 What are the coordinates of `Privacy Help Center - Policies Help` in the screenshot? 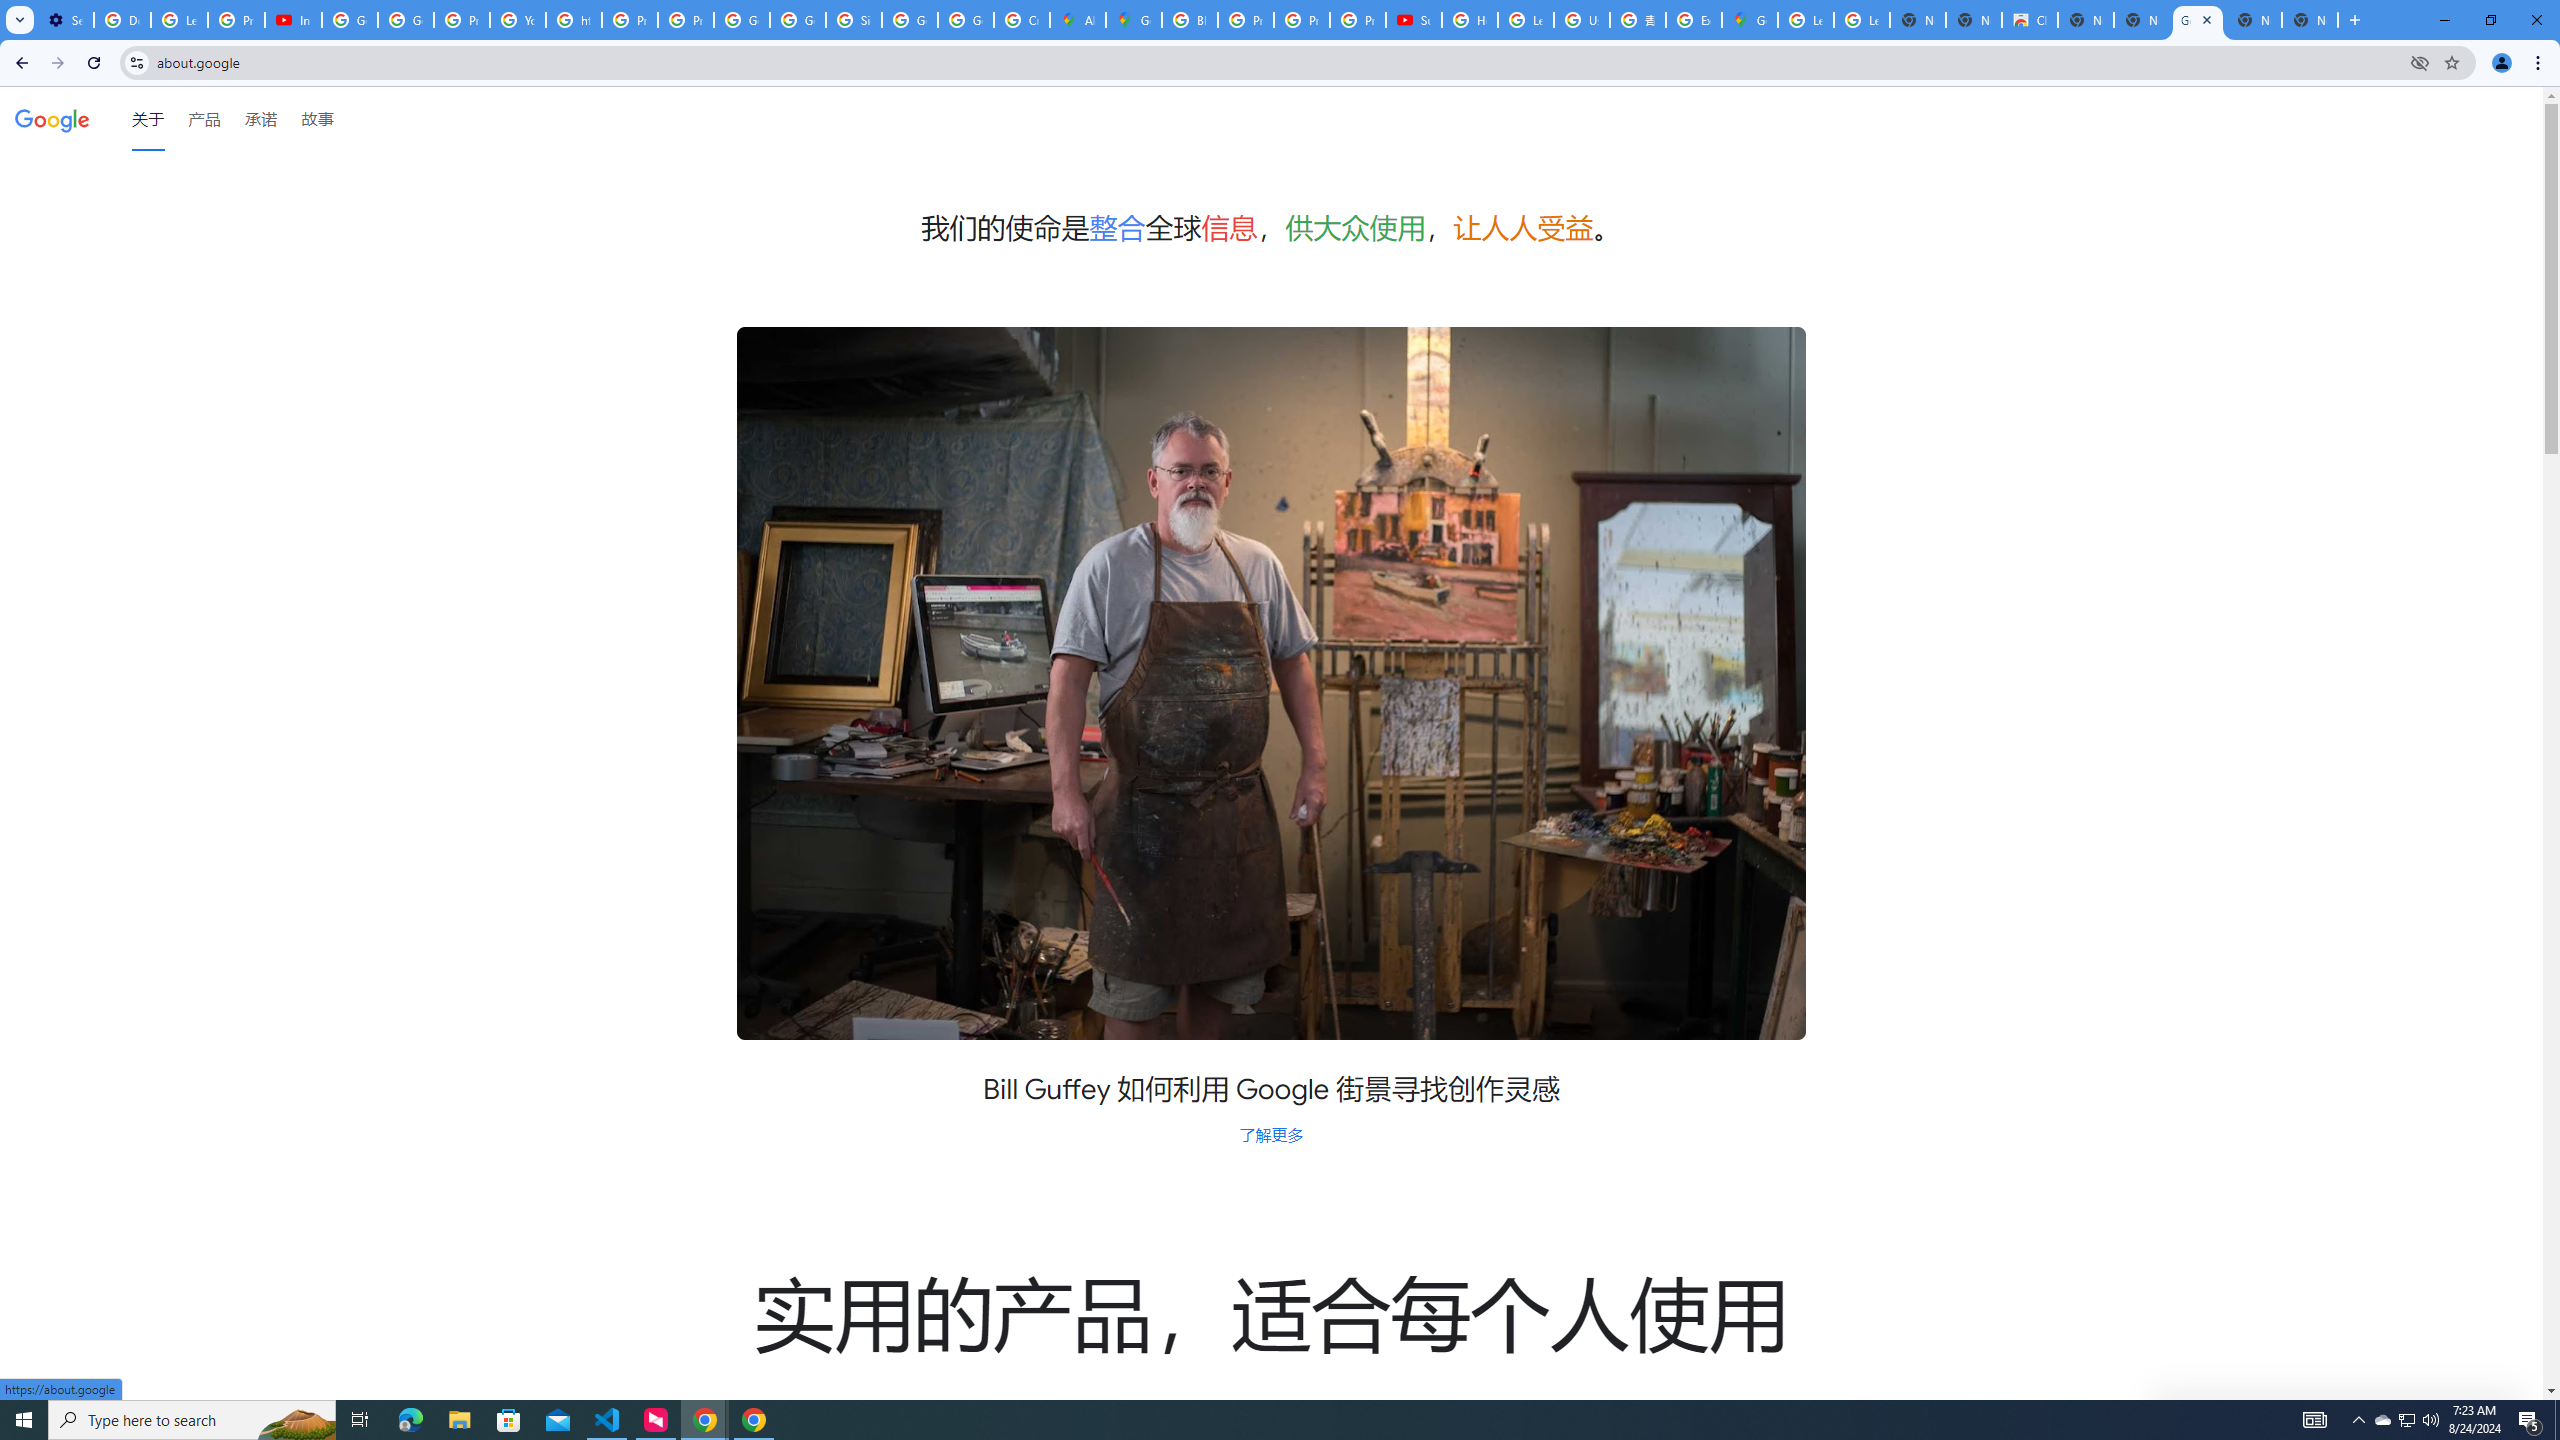 It's located at (1301, 20).